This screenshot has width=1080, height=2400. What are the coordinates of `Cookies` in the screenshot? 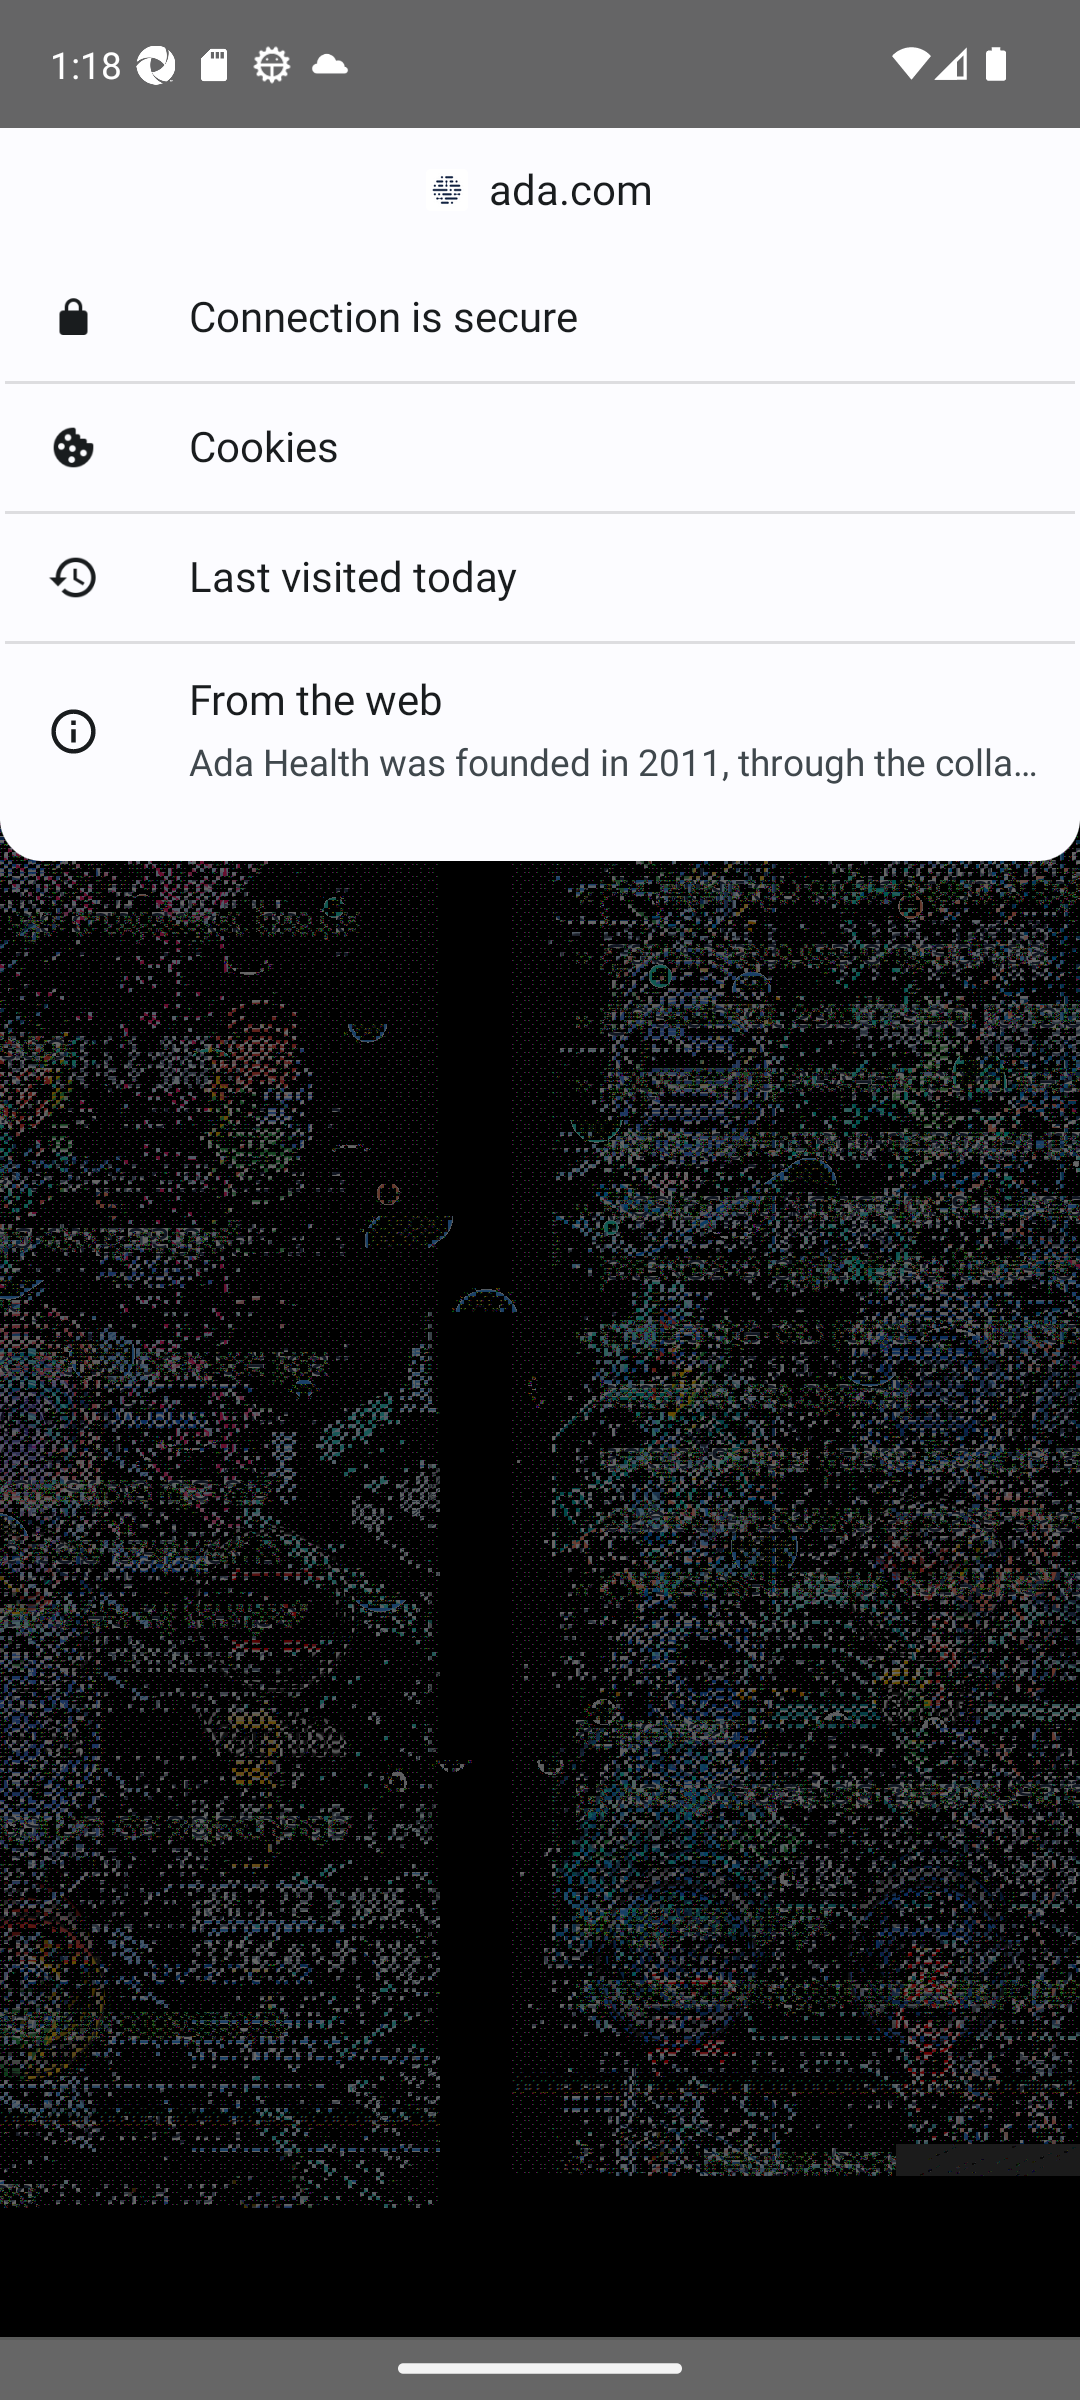 It's located at (540, 448).